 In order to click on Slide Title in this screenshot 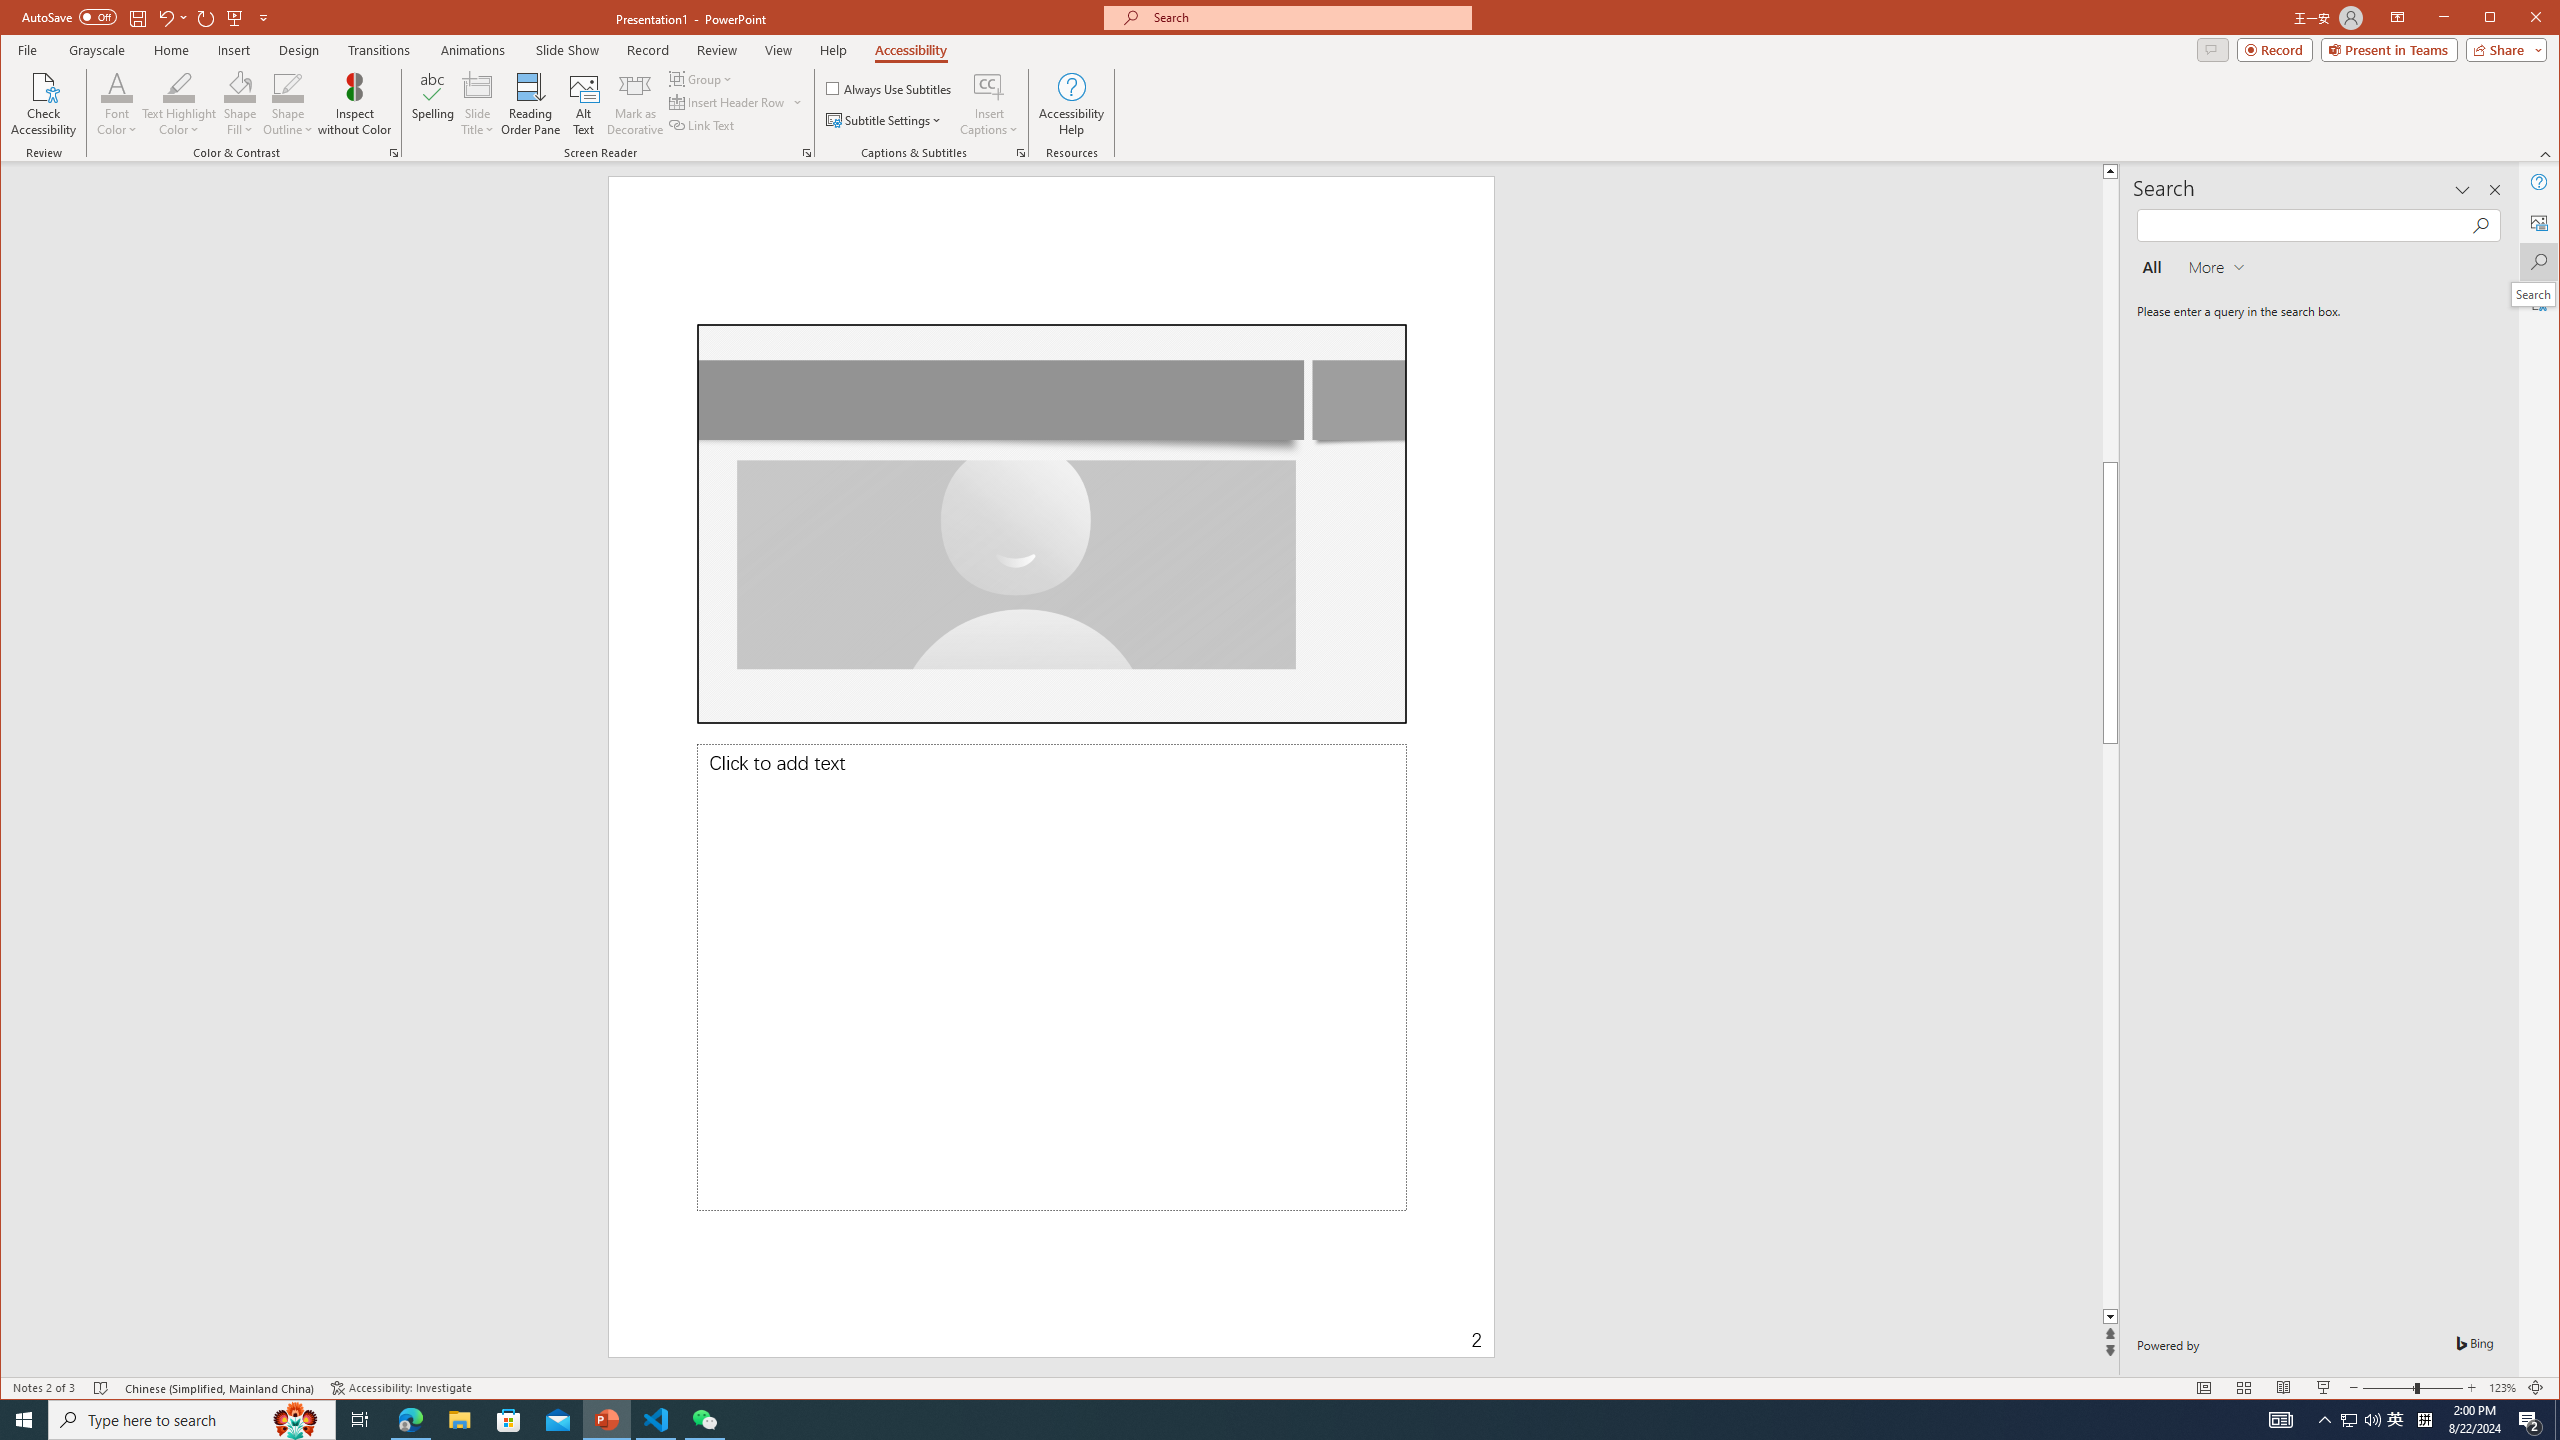, I will do `click(478, 104)`.